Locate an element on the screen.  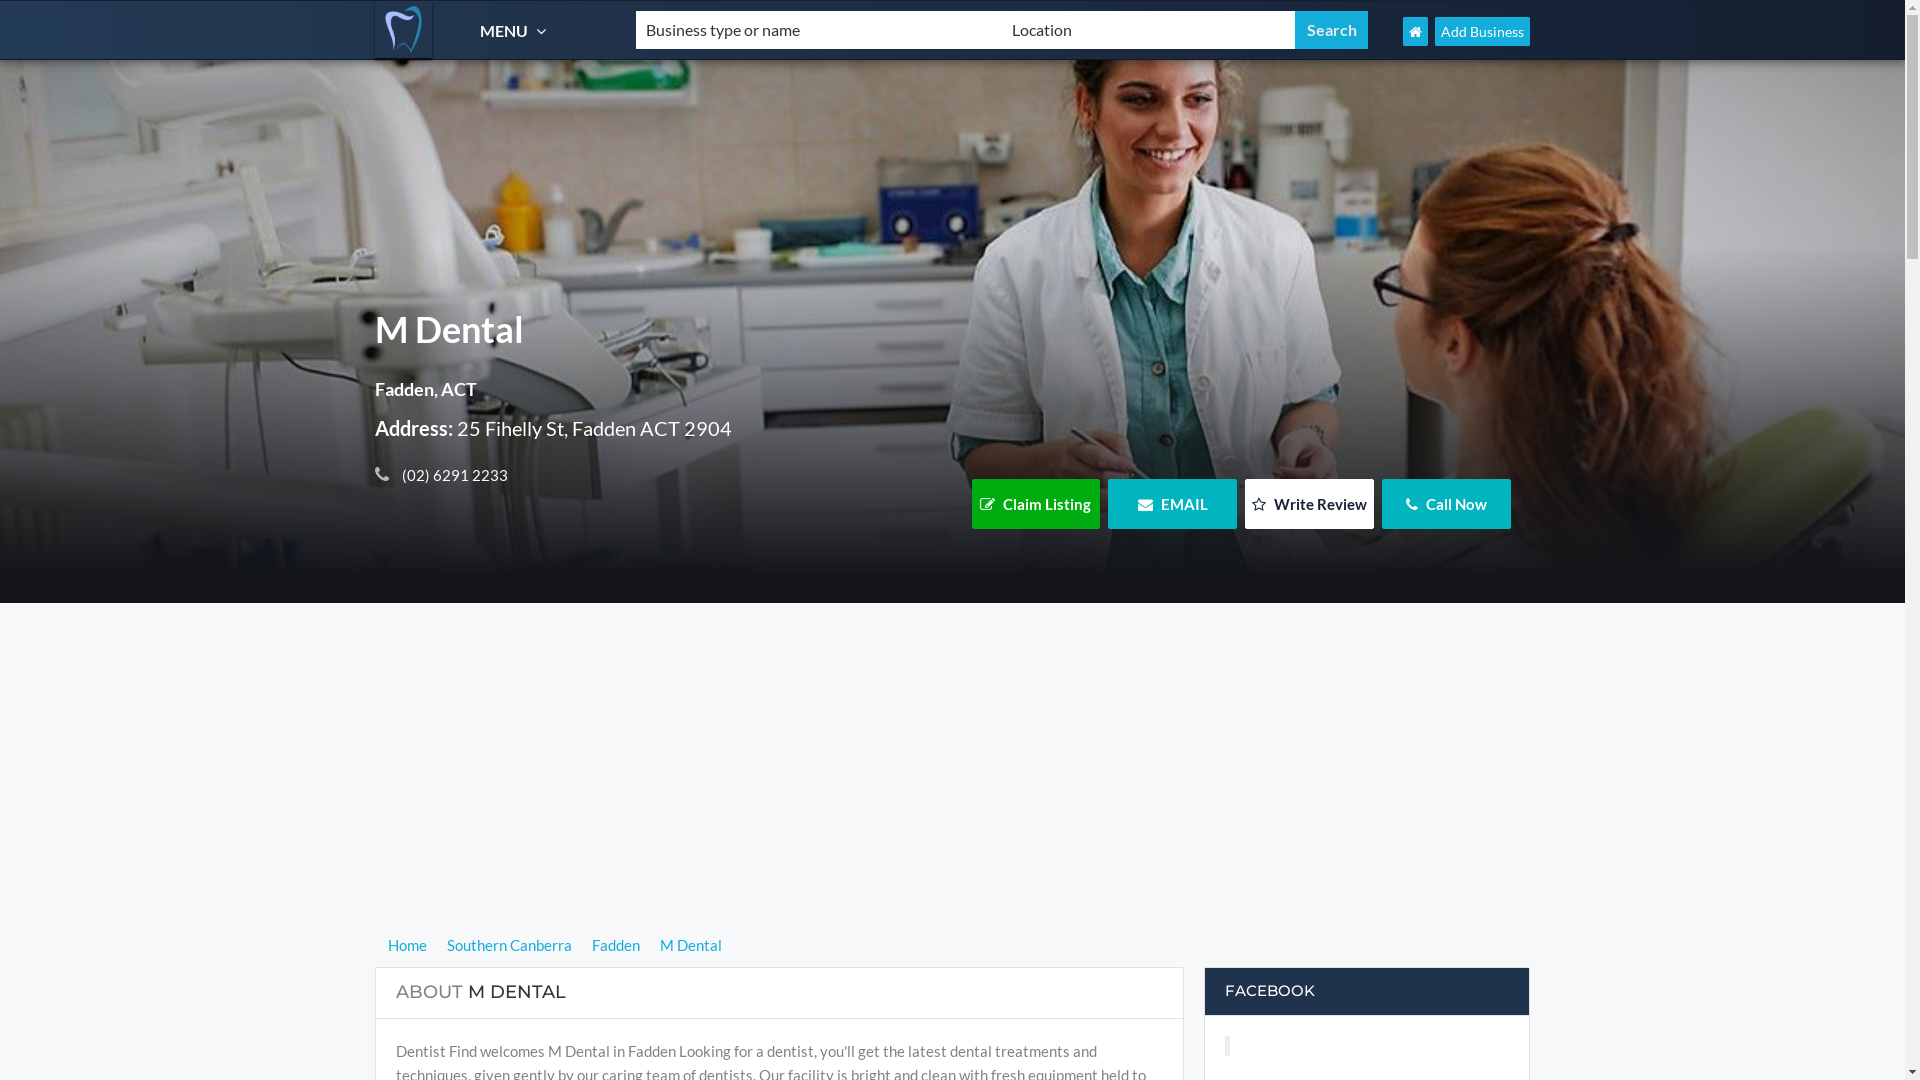
M Dental is located at coordinates (664, 338).